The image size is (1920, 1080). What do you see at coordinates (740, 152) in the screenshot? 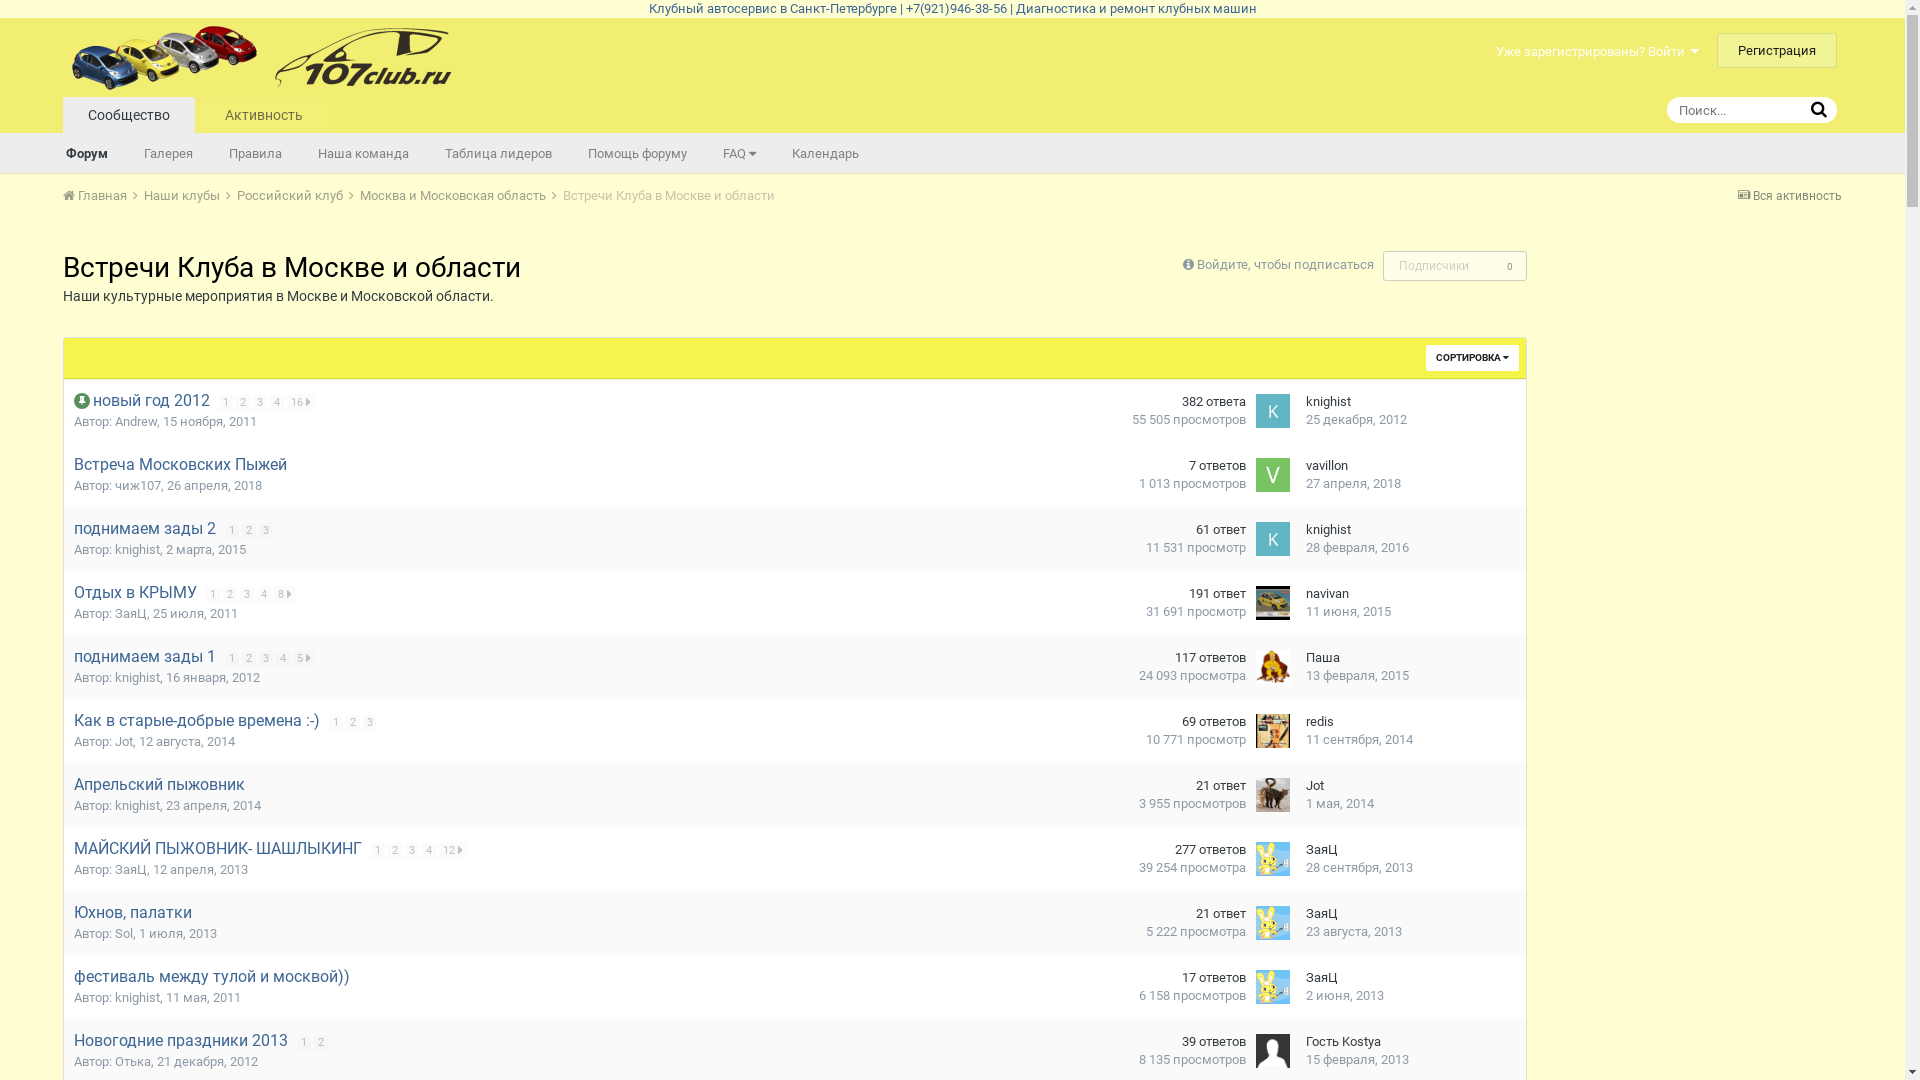
I see `FAQ` at bounding box center [740, 152].